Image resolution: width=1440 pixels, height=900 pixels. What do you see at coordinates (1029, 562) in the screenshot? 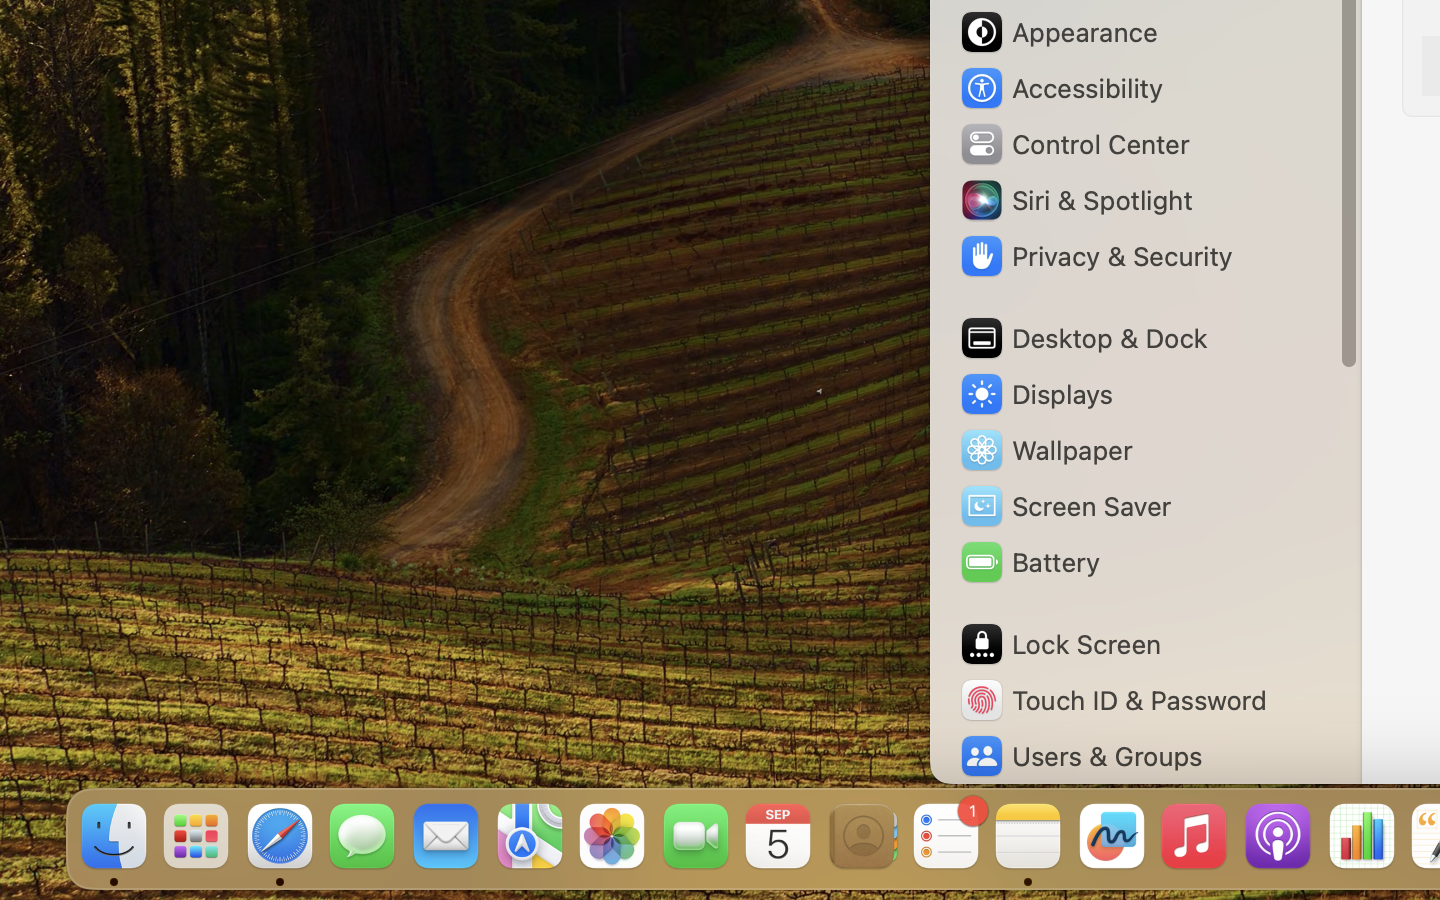
I see `Battery` at bounding box center [1029, 562].